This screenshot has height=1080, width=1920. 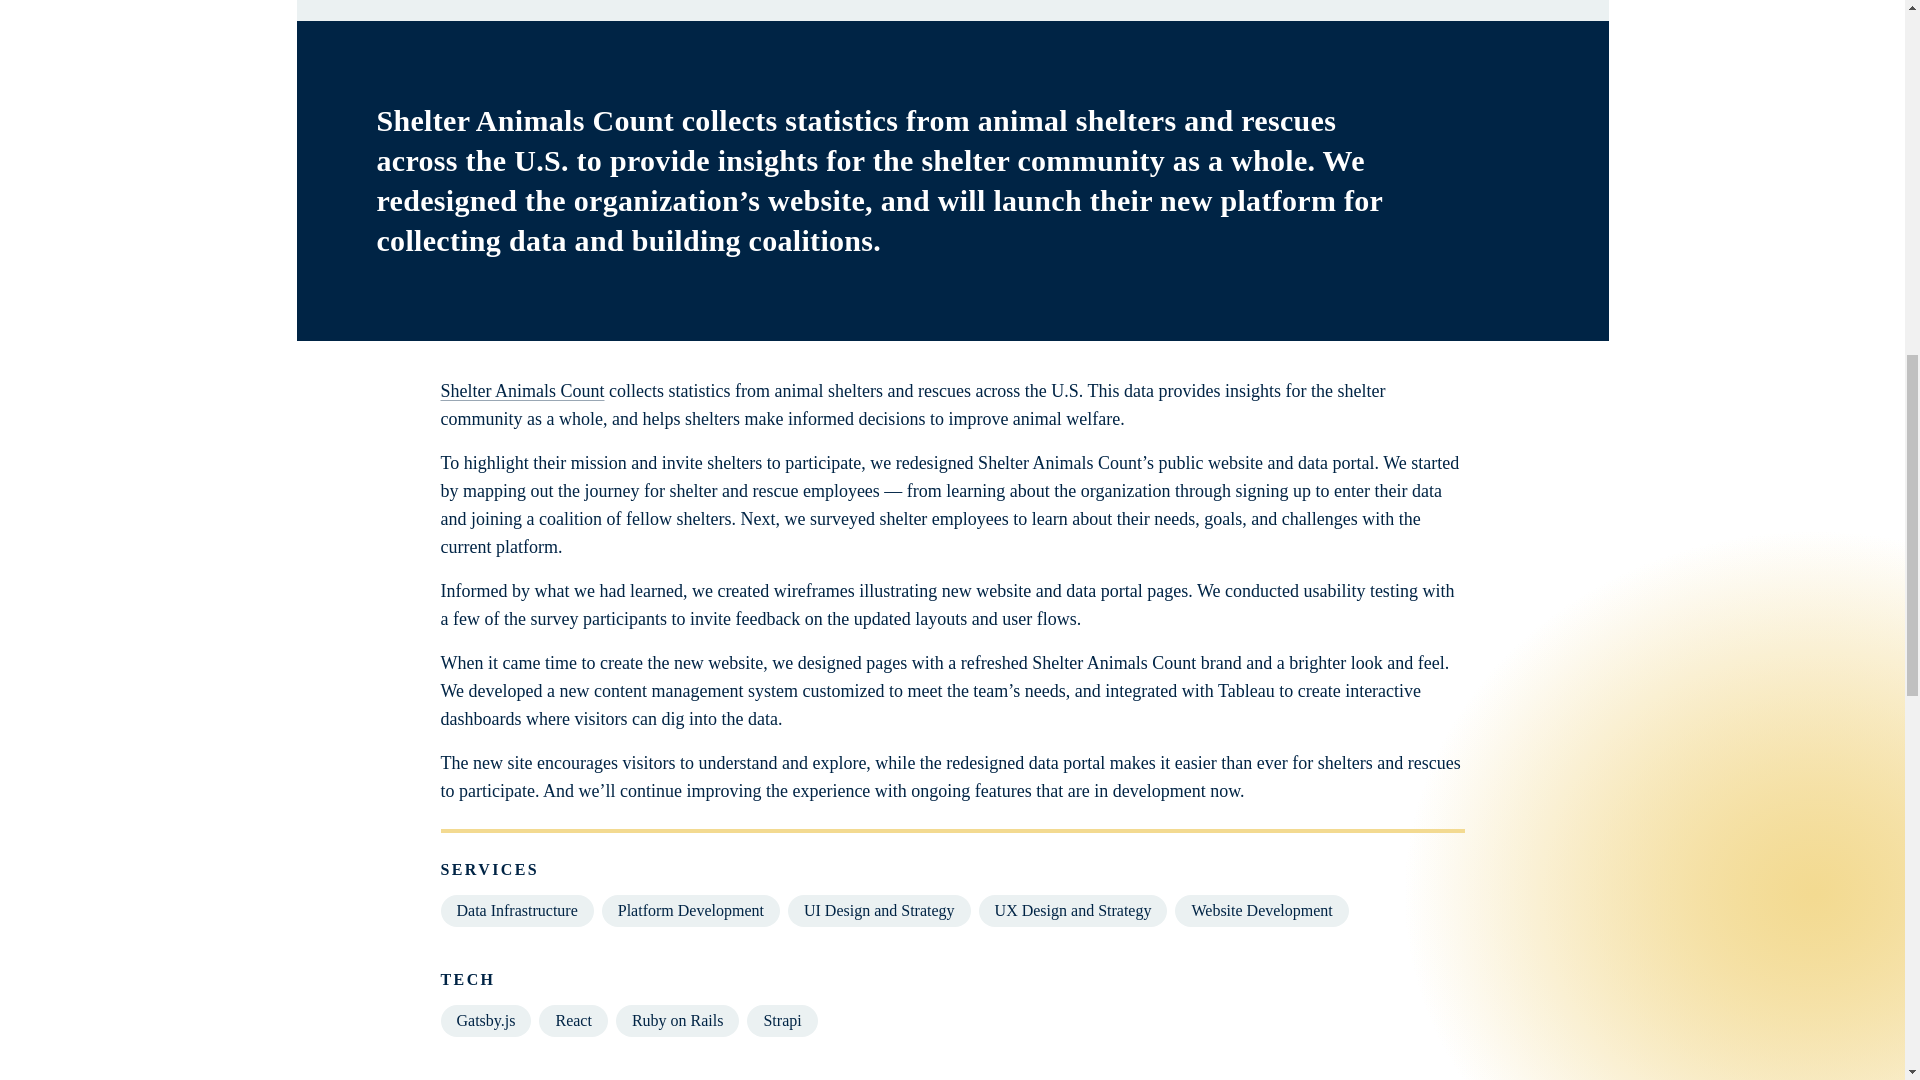 I want to click on Data Infrastructure, so click(x=516, y=910).